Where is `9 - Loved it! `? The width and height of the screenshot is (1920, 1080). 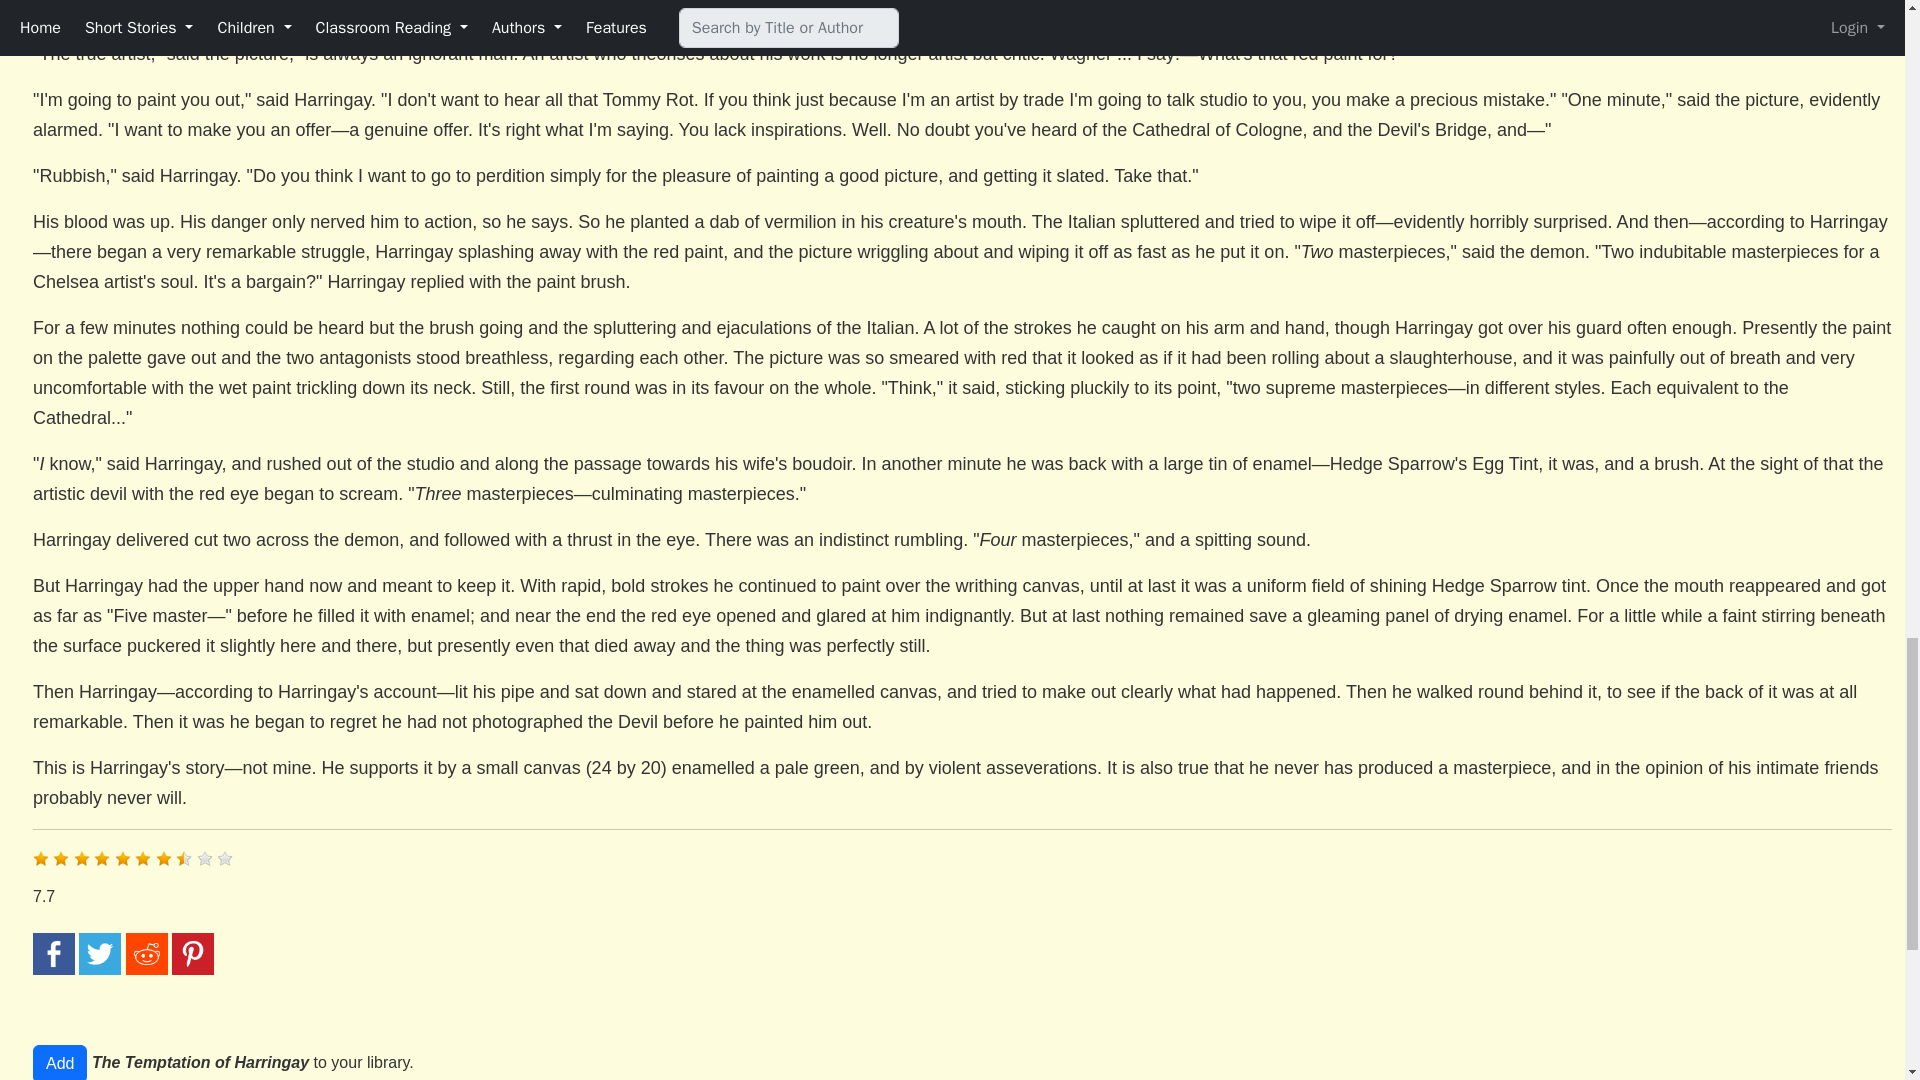 9 - Loved it!  is located at coordinates (205, 859).